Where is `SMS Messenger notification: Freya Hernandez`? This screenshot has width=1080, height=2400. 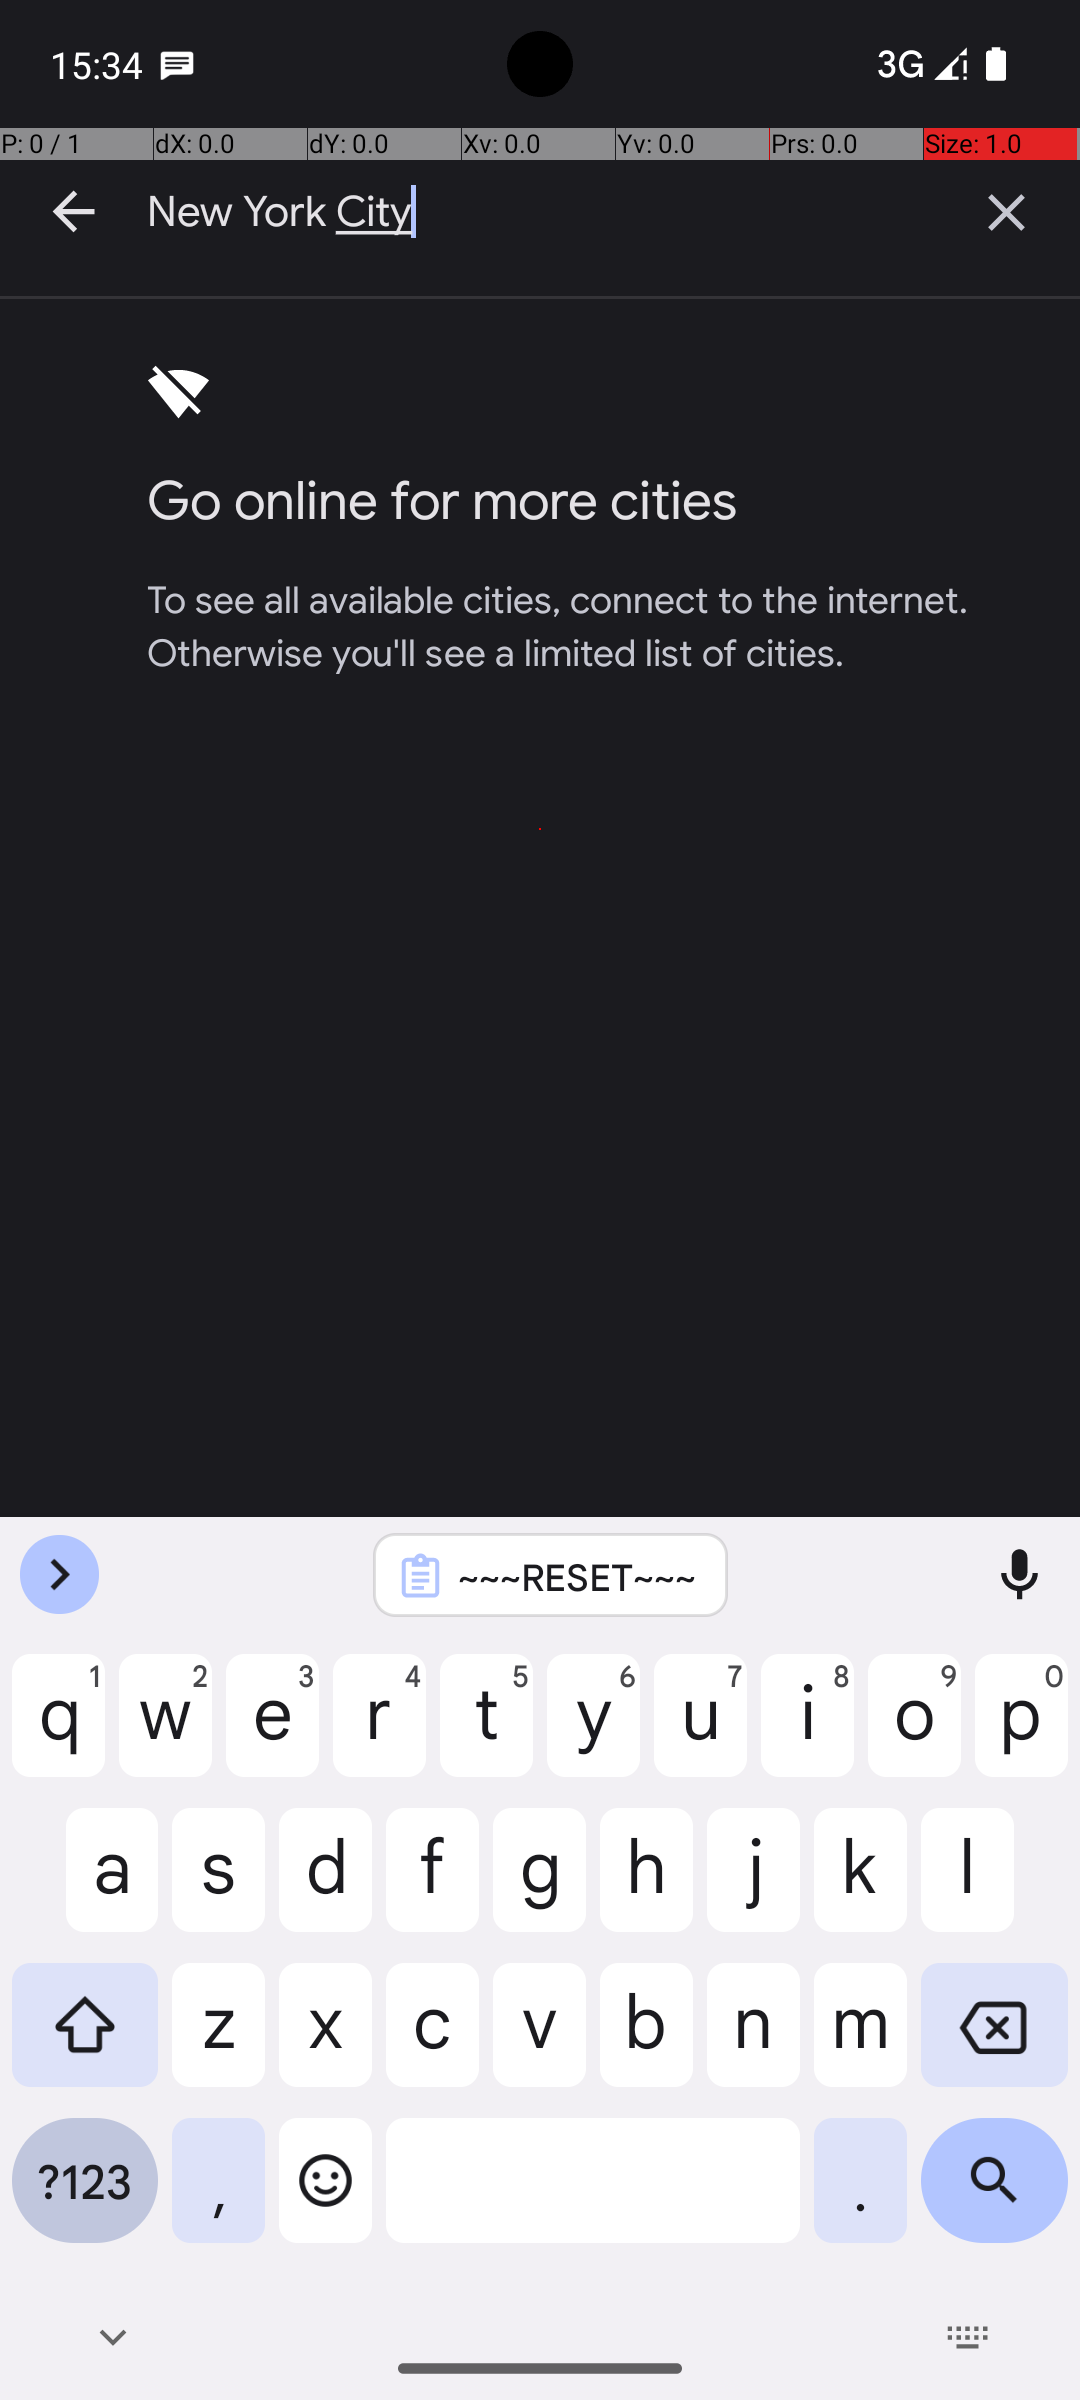
SMS Messenger notification: Freya Hernandez is located at coordinates (177, 64).